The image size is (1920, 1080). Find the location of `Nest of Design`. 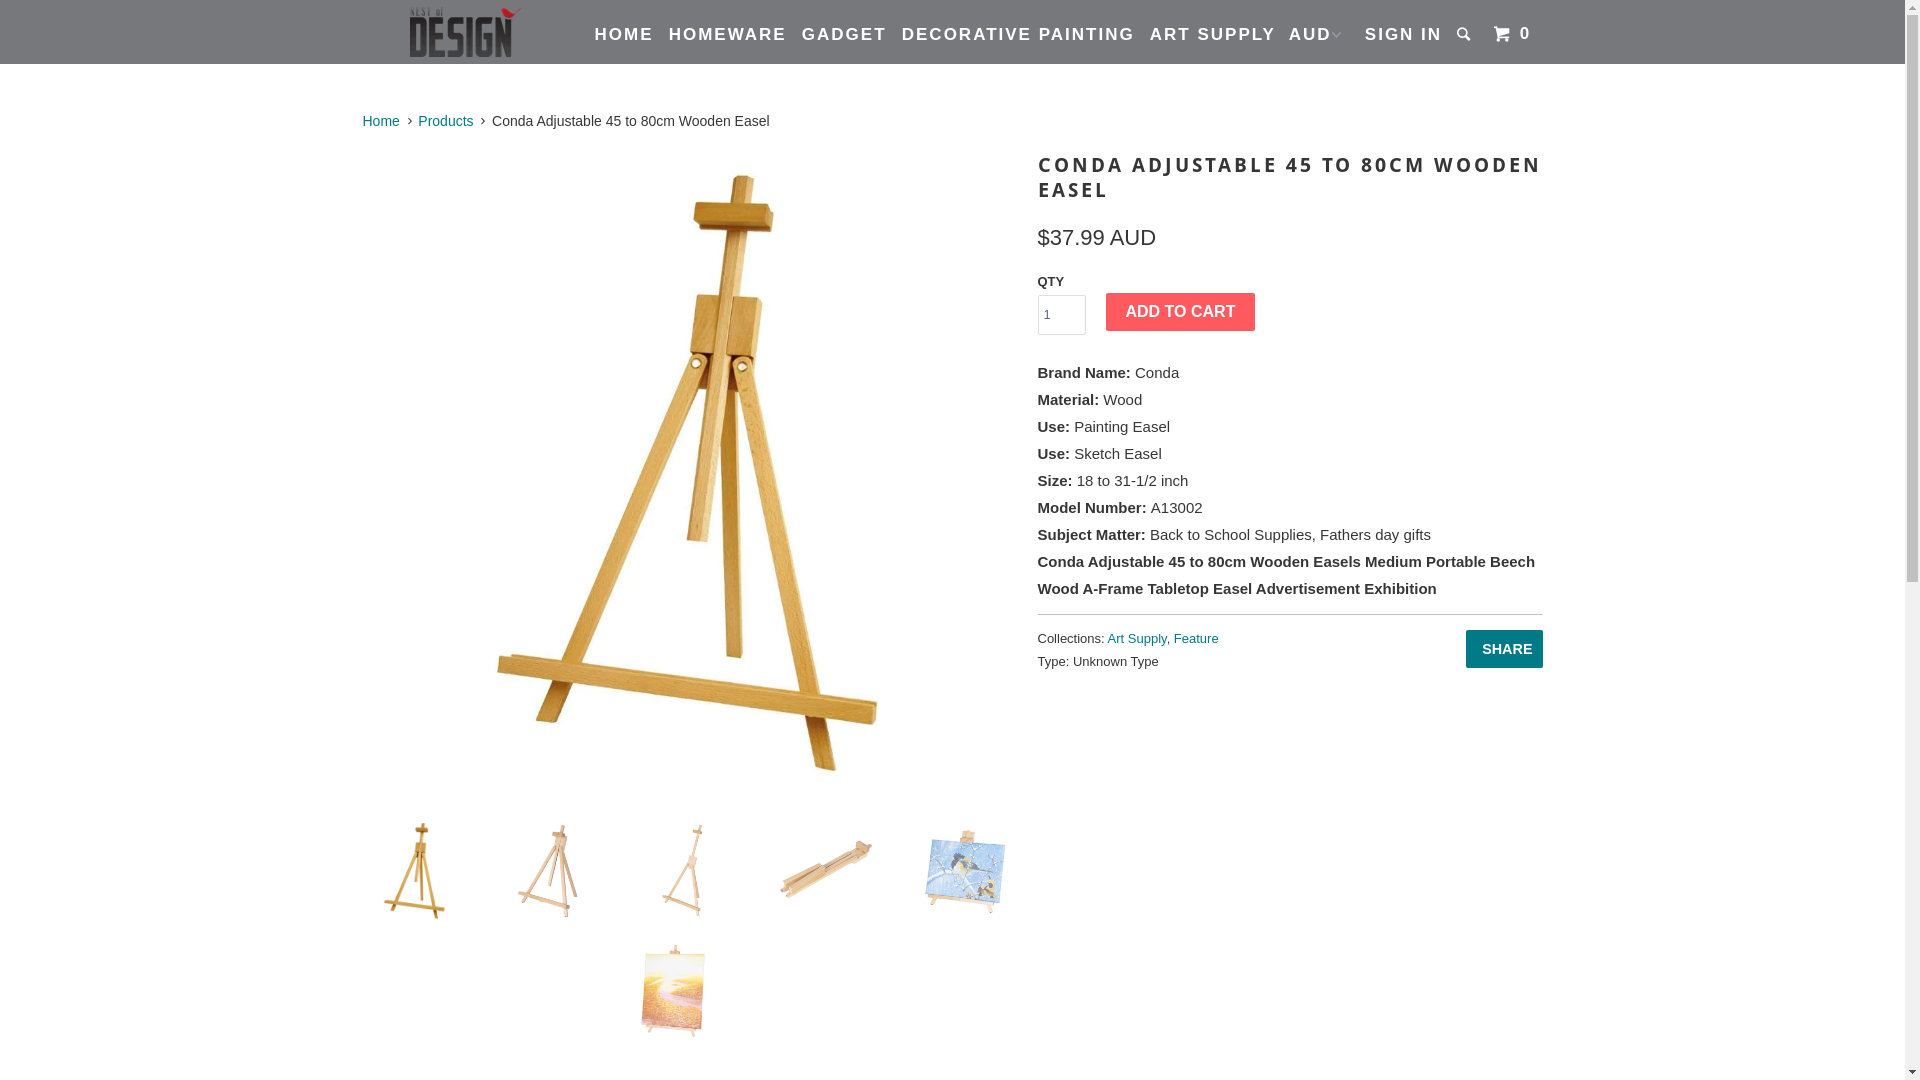

Nest of Design is located at coordinates (464, 32).